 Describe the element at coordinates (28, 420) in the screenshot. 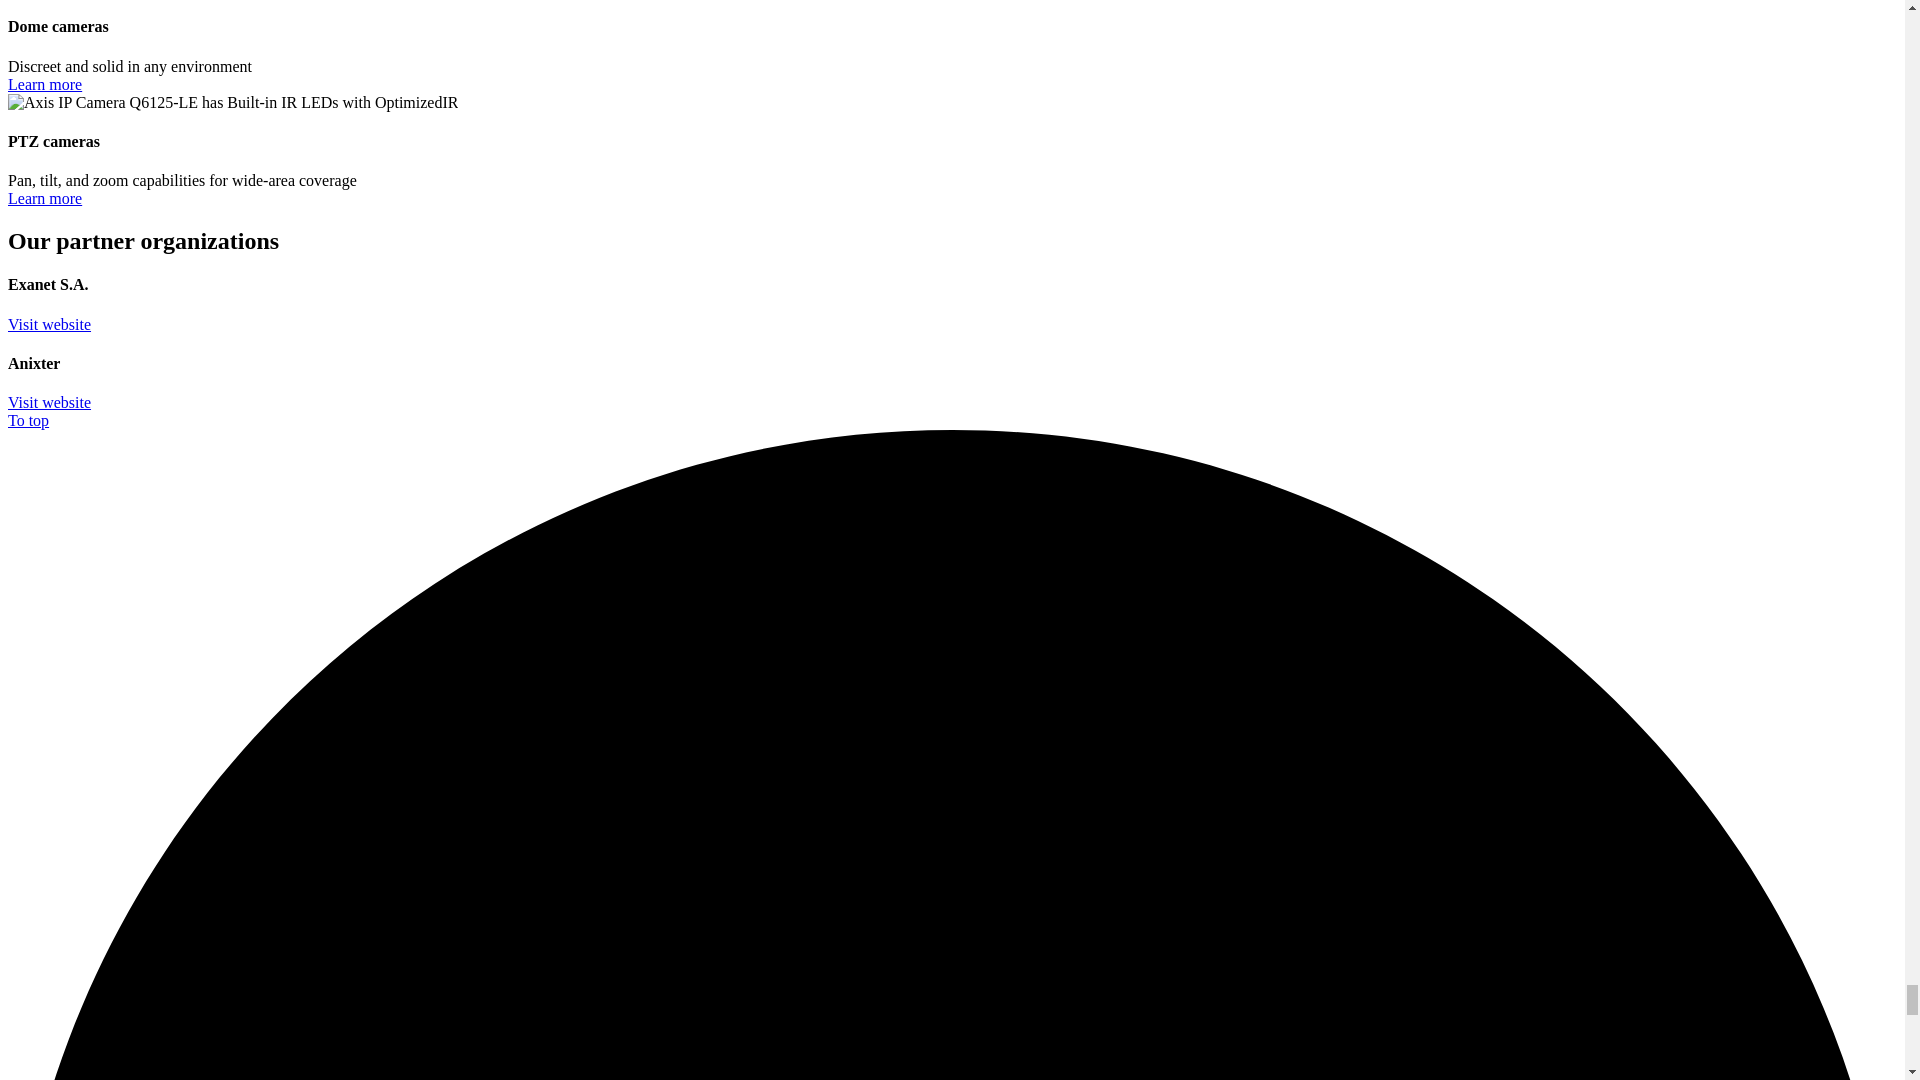

I see `To top` at that location.